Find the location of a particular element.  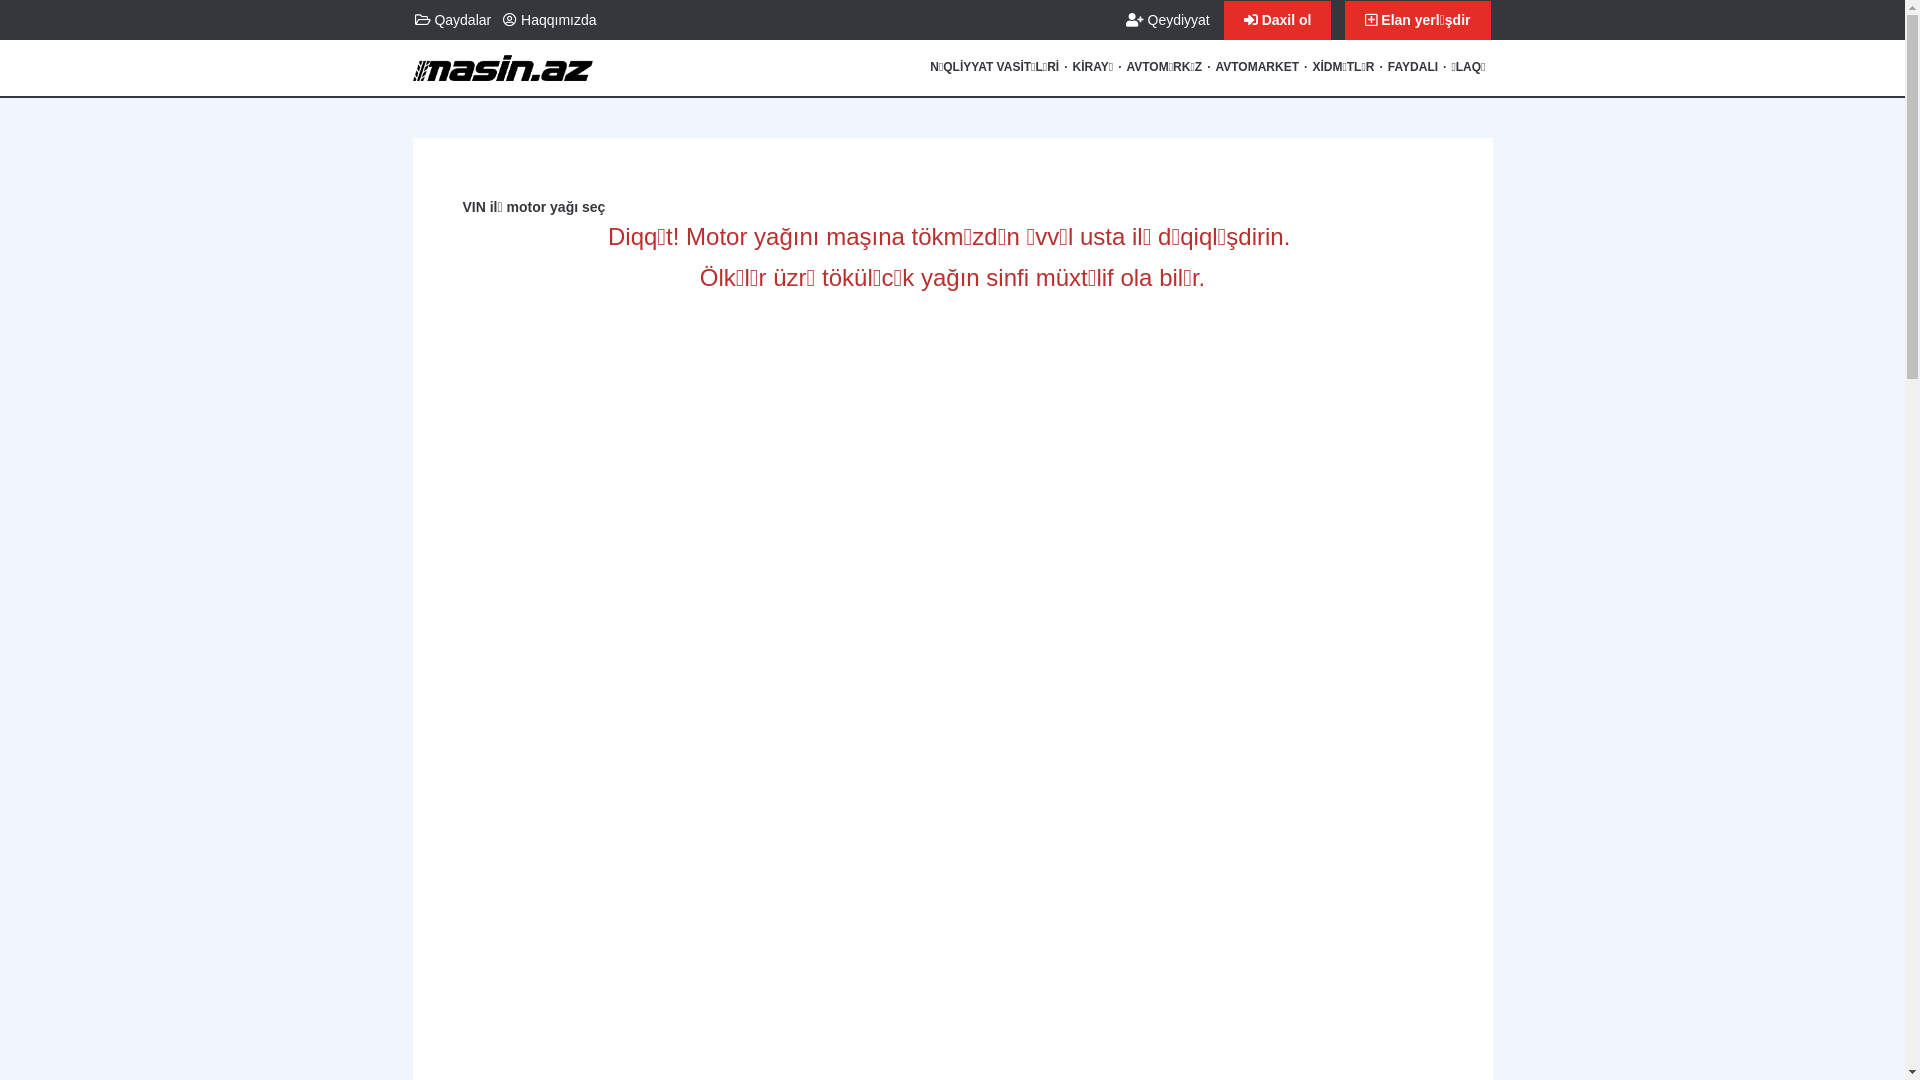

Daxil ol is located at coordinates (1189, 200).